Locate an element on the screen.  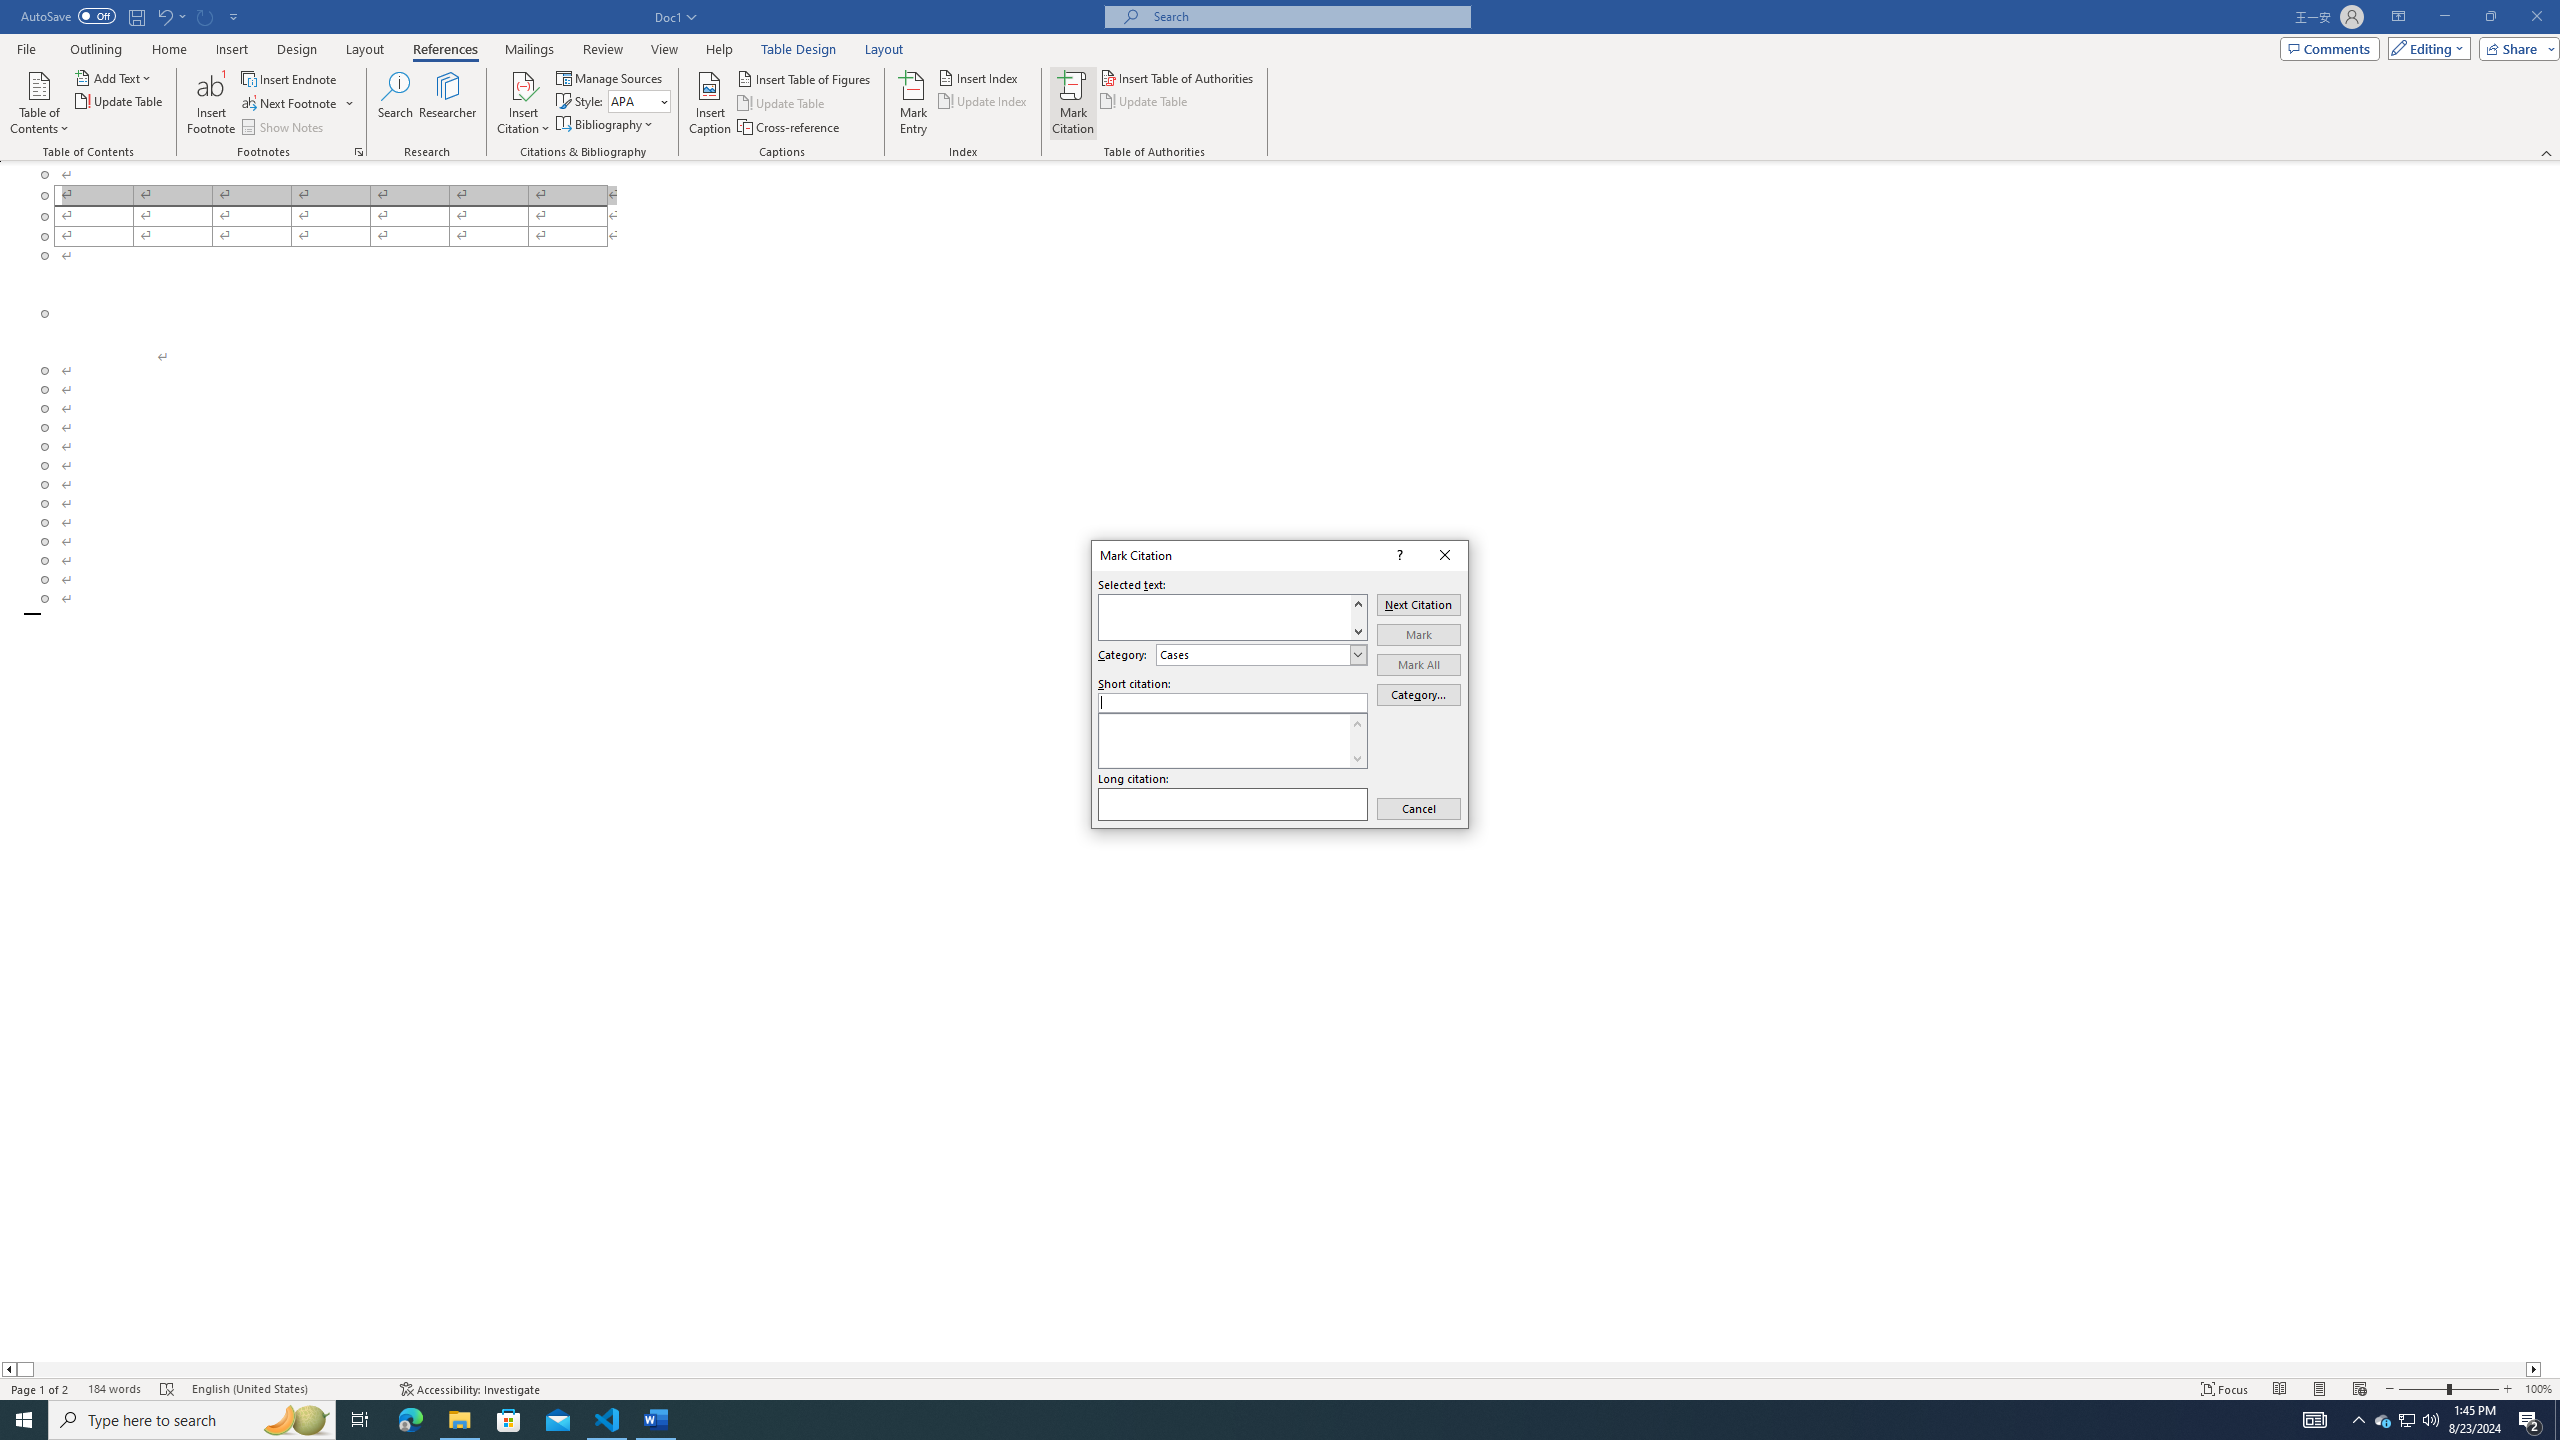
Undo Outline Move Up is located at coordinates (164, 16).